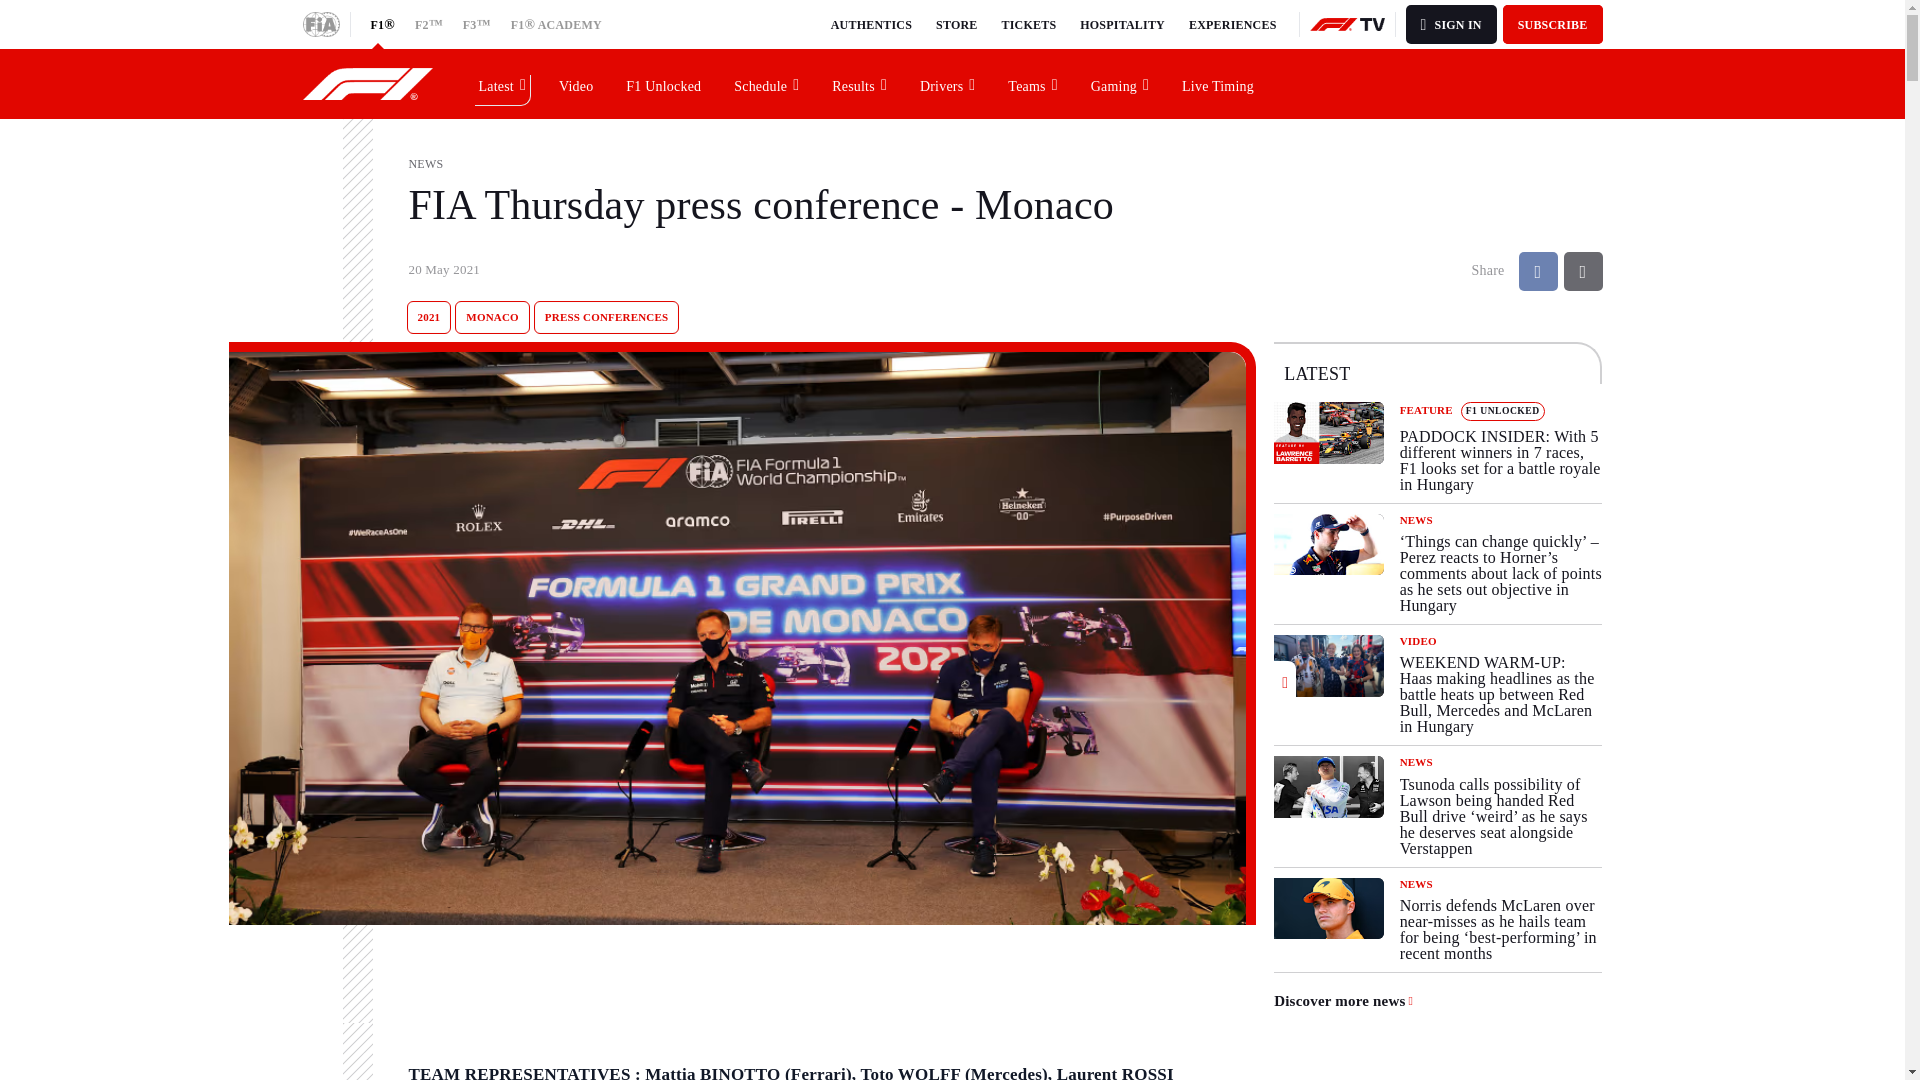 The height and width of the screenshot is (1080, 1920). Describe the element at coordinates (1553, 24) in the screenshot. I see `SUBSCRIBE` at that location.